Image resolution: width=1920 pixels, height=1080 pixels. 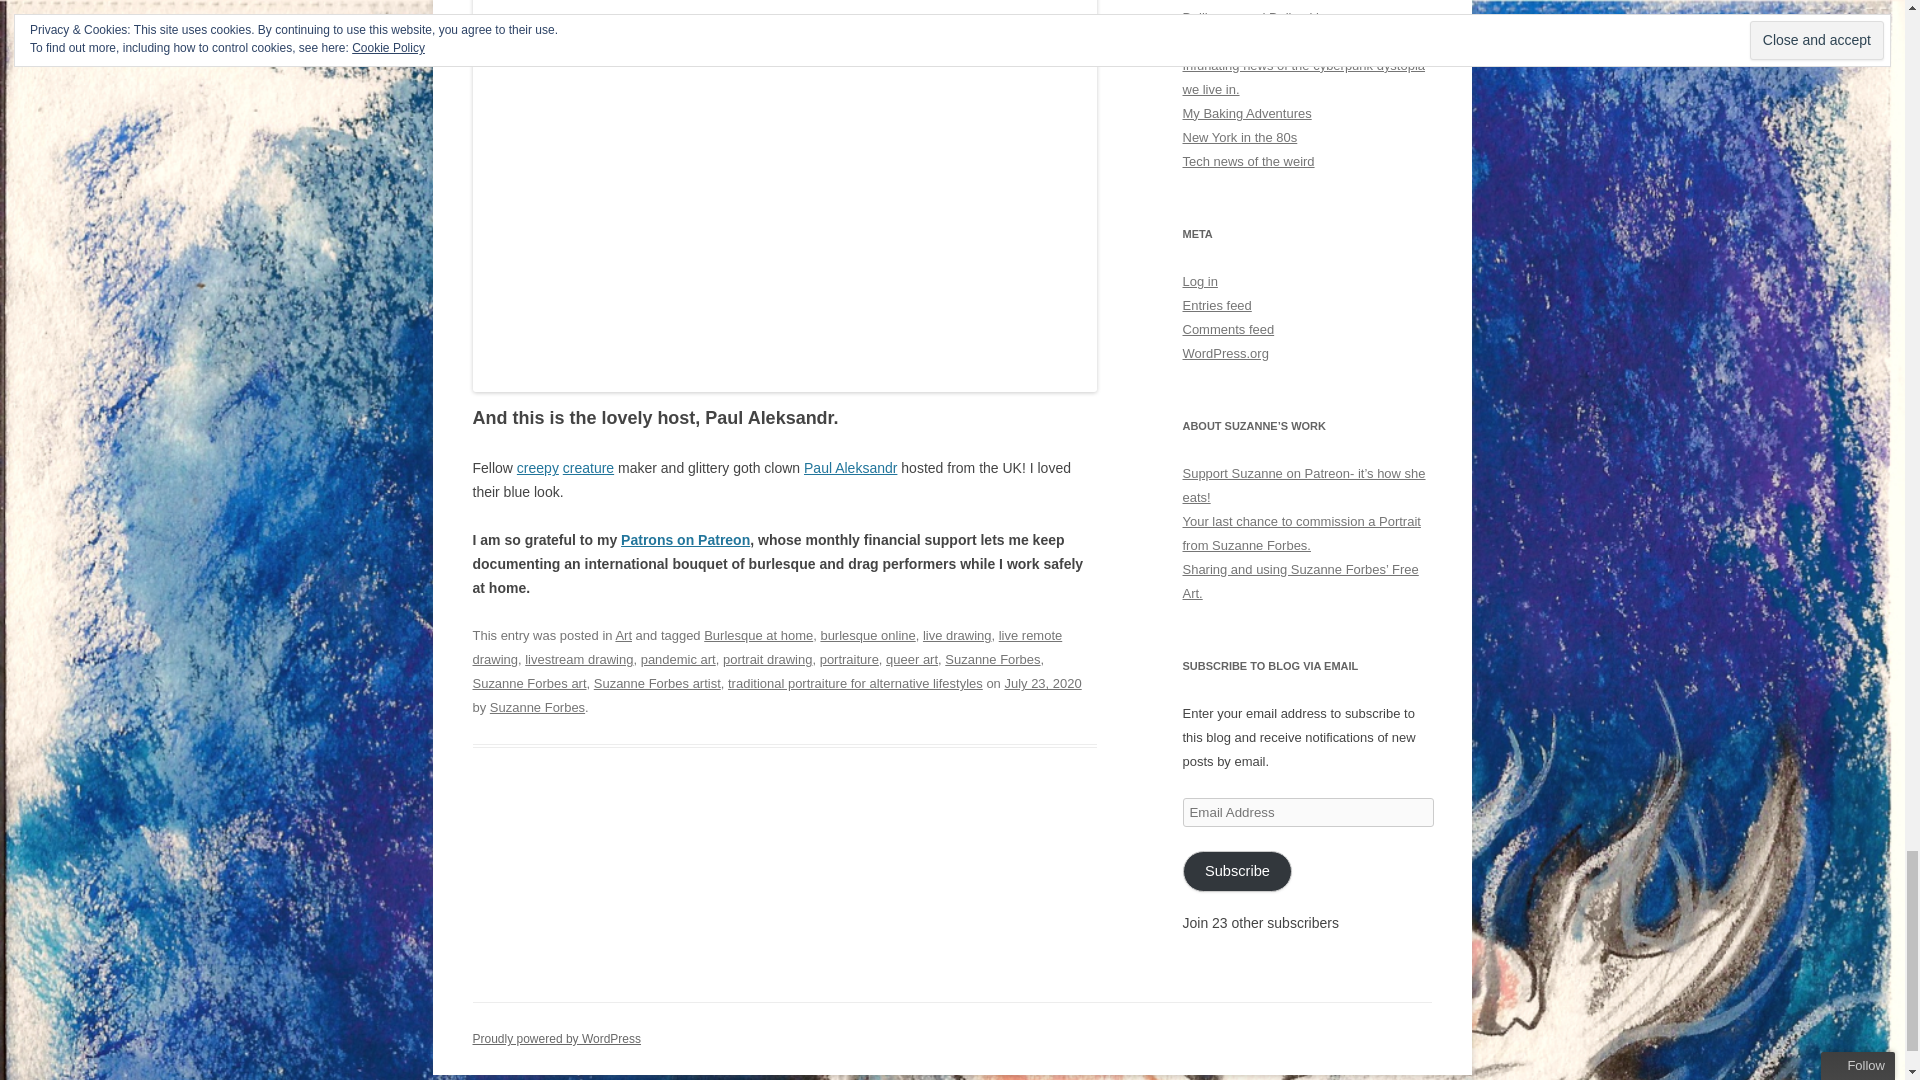 What do you see at coordinates (758, 634) in the screenshot?
I see `Burlesque at home` at bounding box center [758, 634].